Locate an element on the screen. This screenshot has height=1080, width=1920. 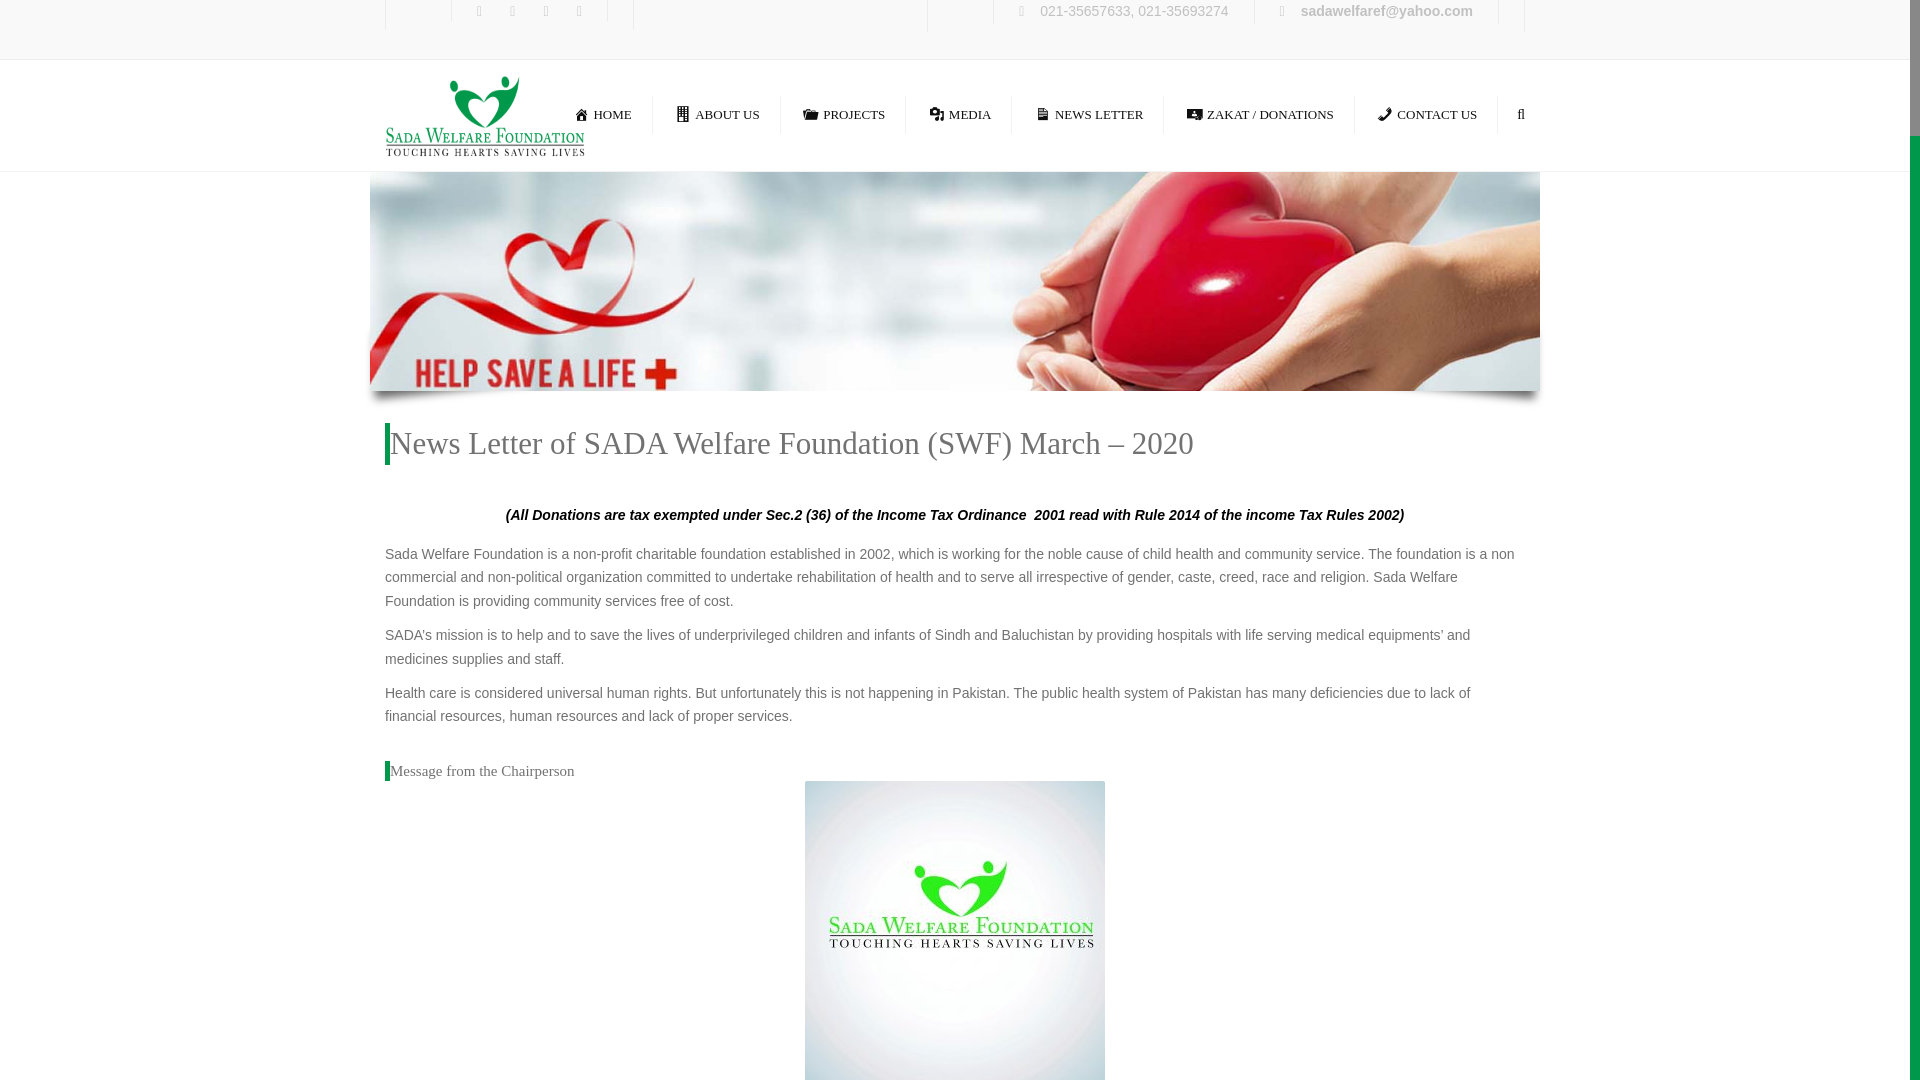
HOME is located at coordinates (602, 114).